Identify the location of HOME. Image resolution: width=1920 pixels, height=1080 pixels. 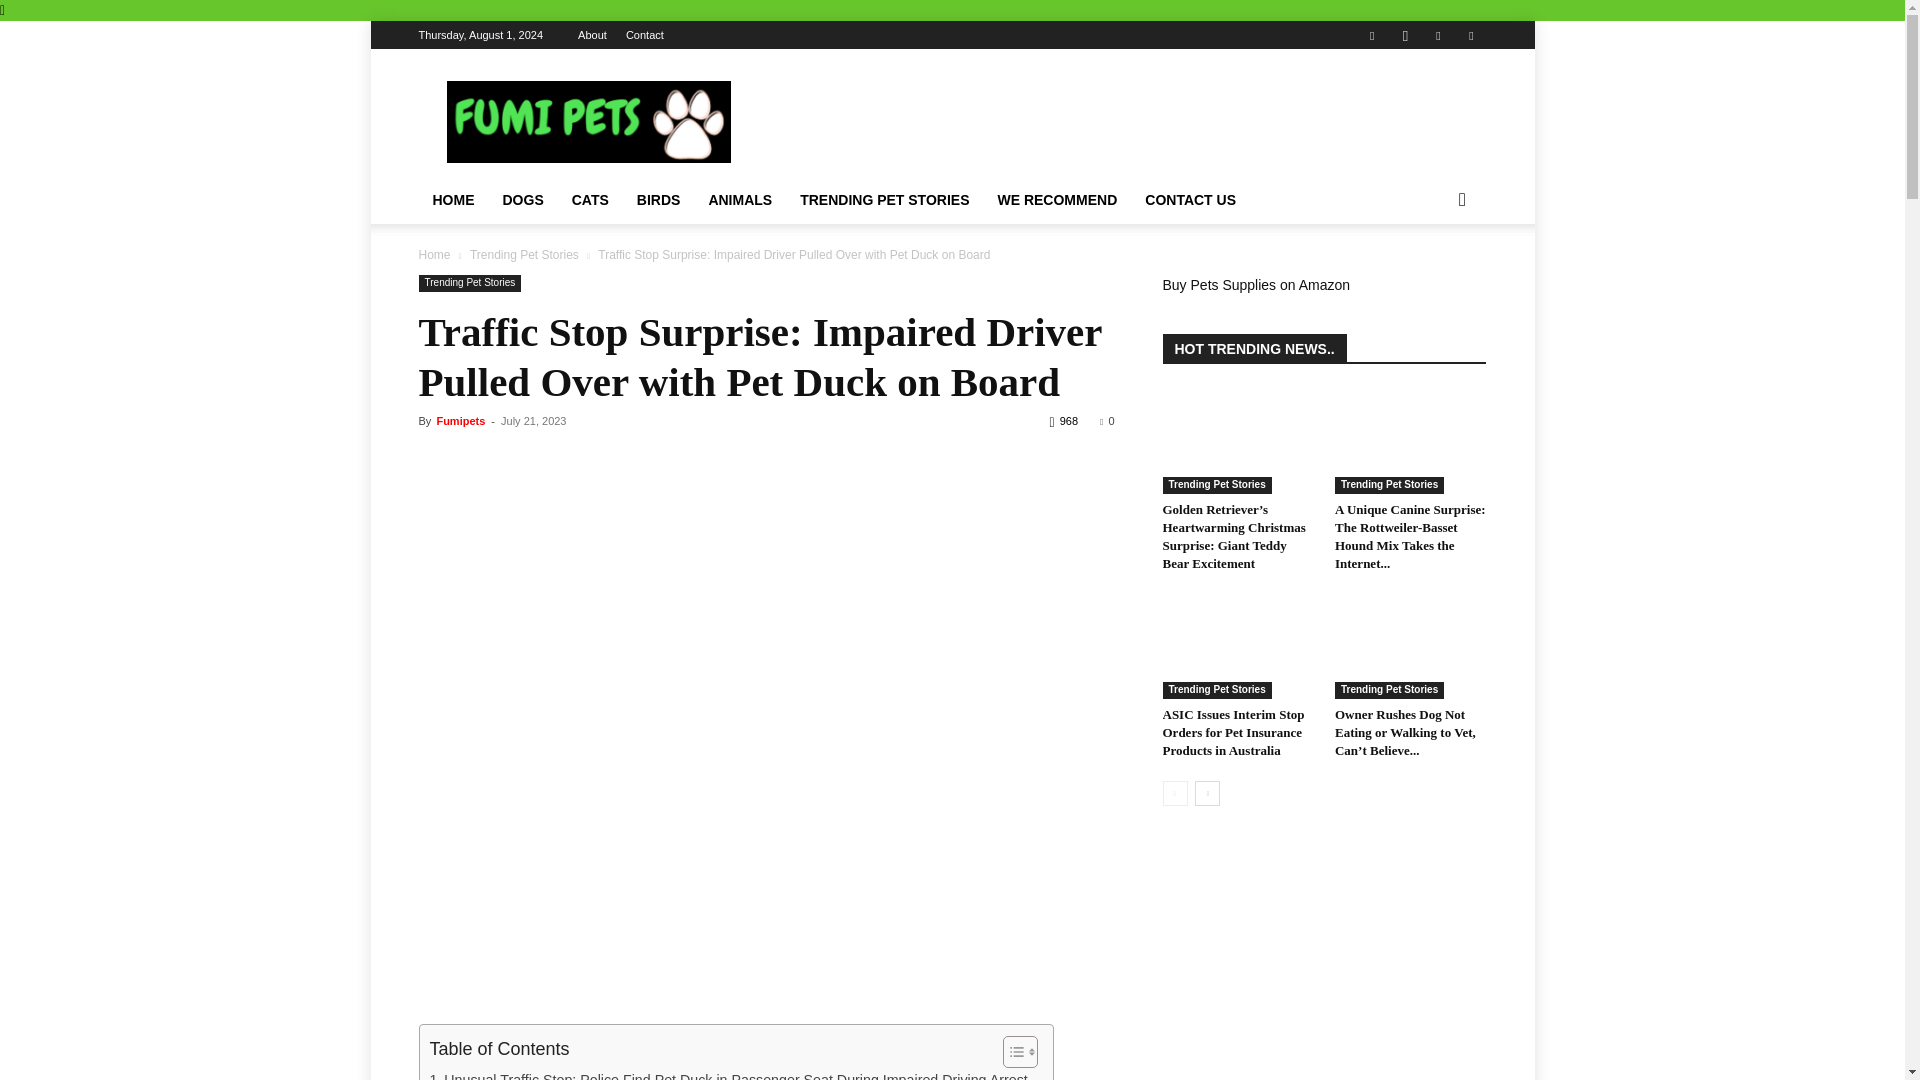
(452, 200).